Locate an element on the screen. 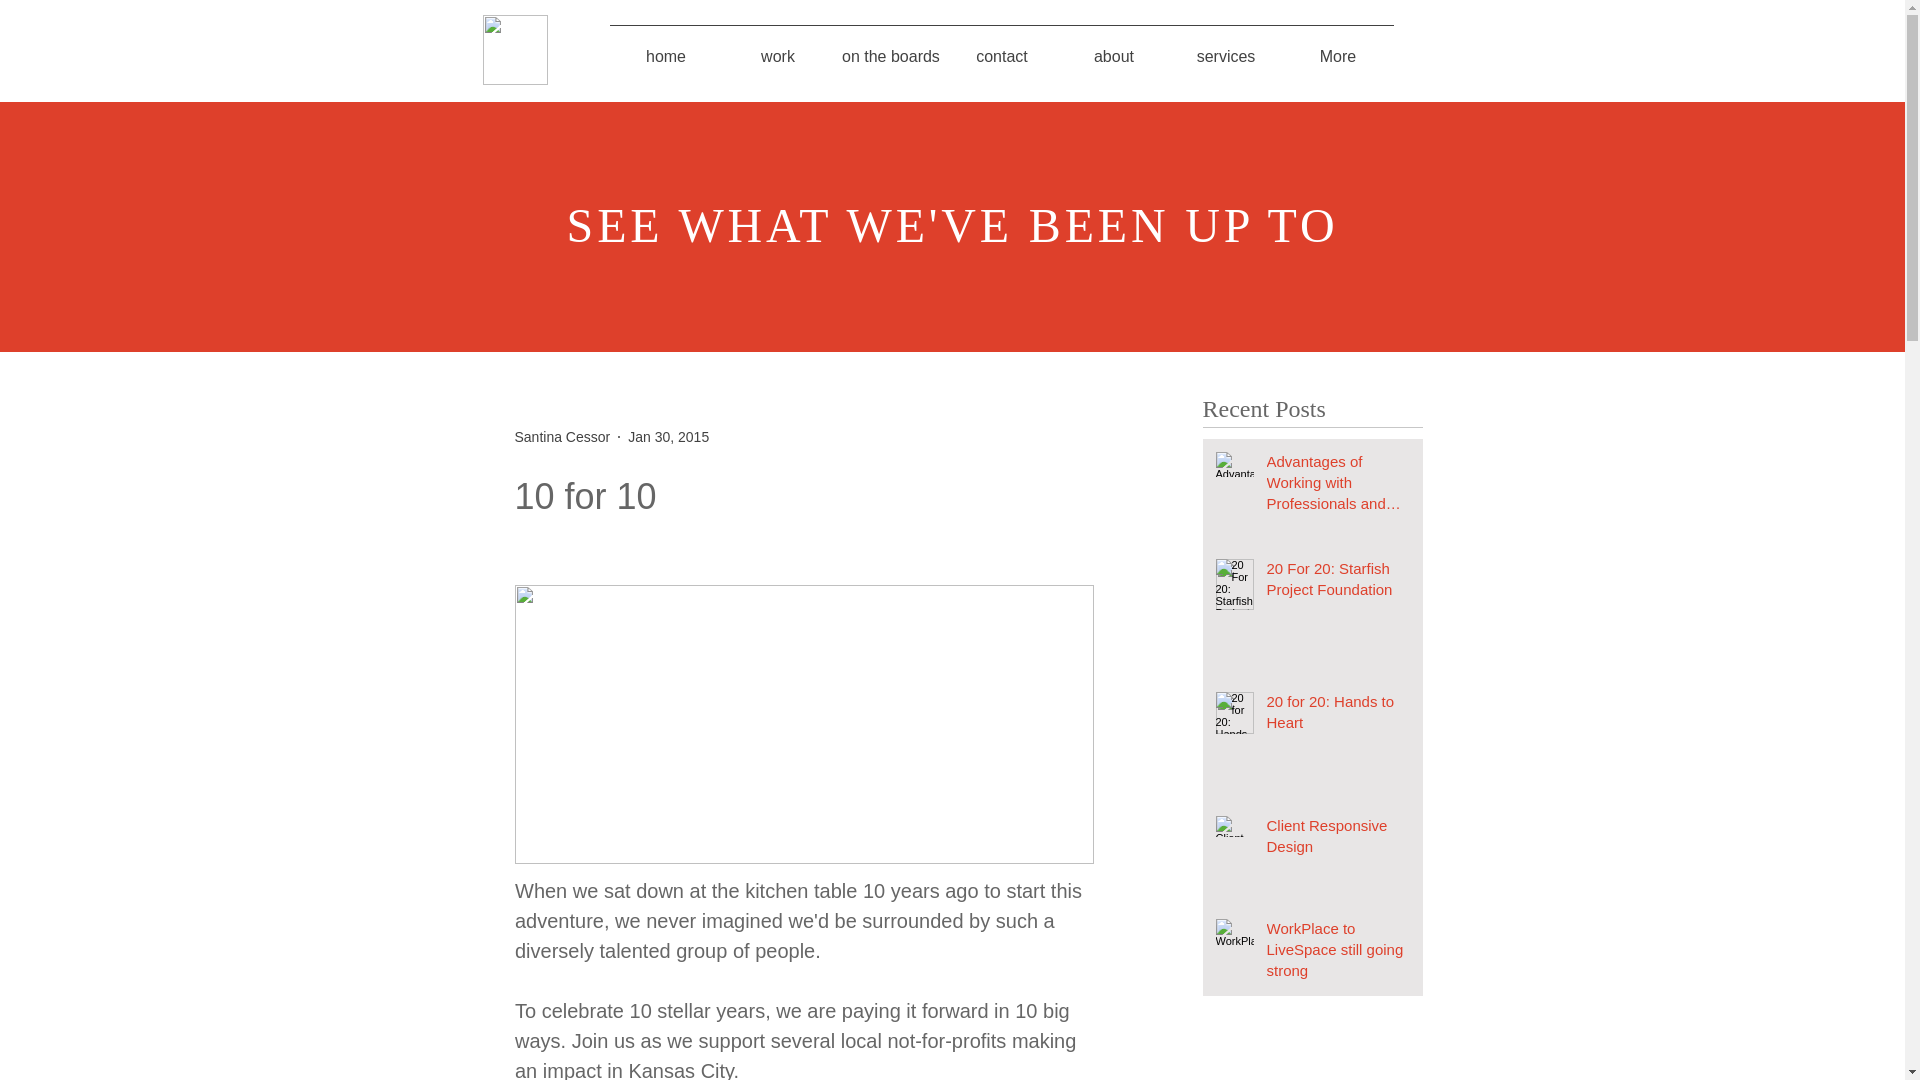 Image resolution: width=1920 pixels, height=1080 pixels. about is located at coordinates (1113, 47).